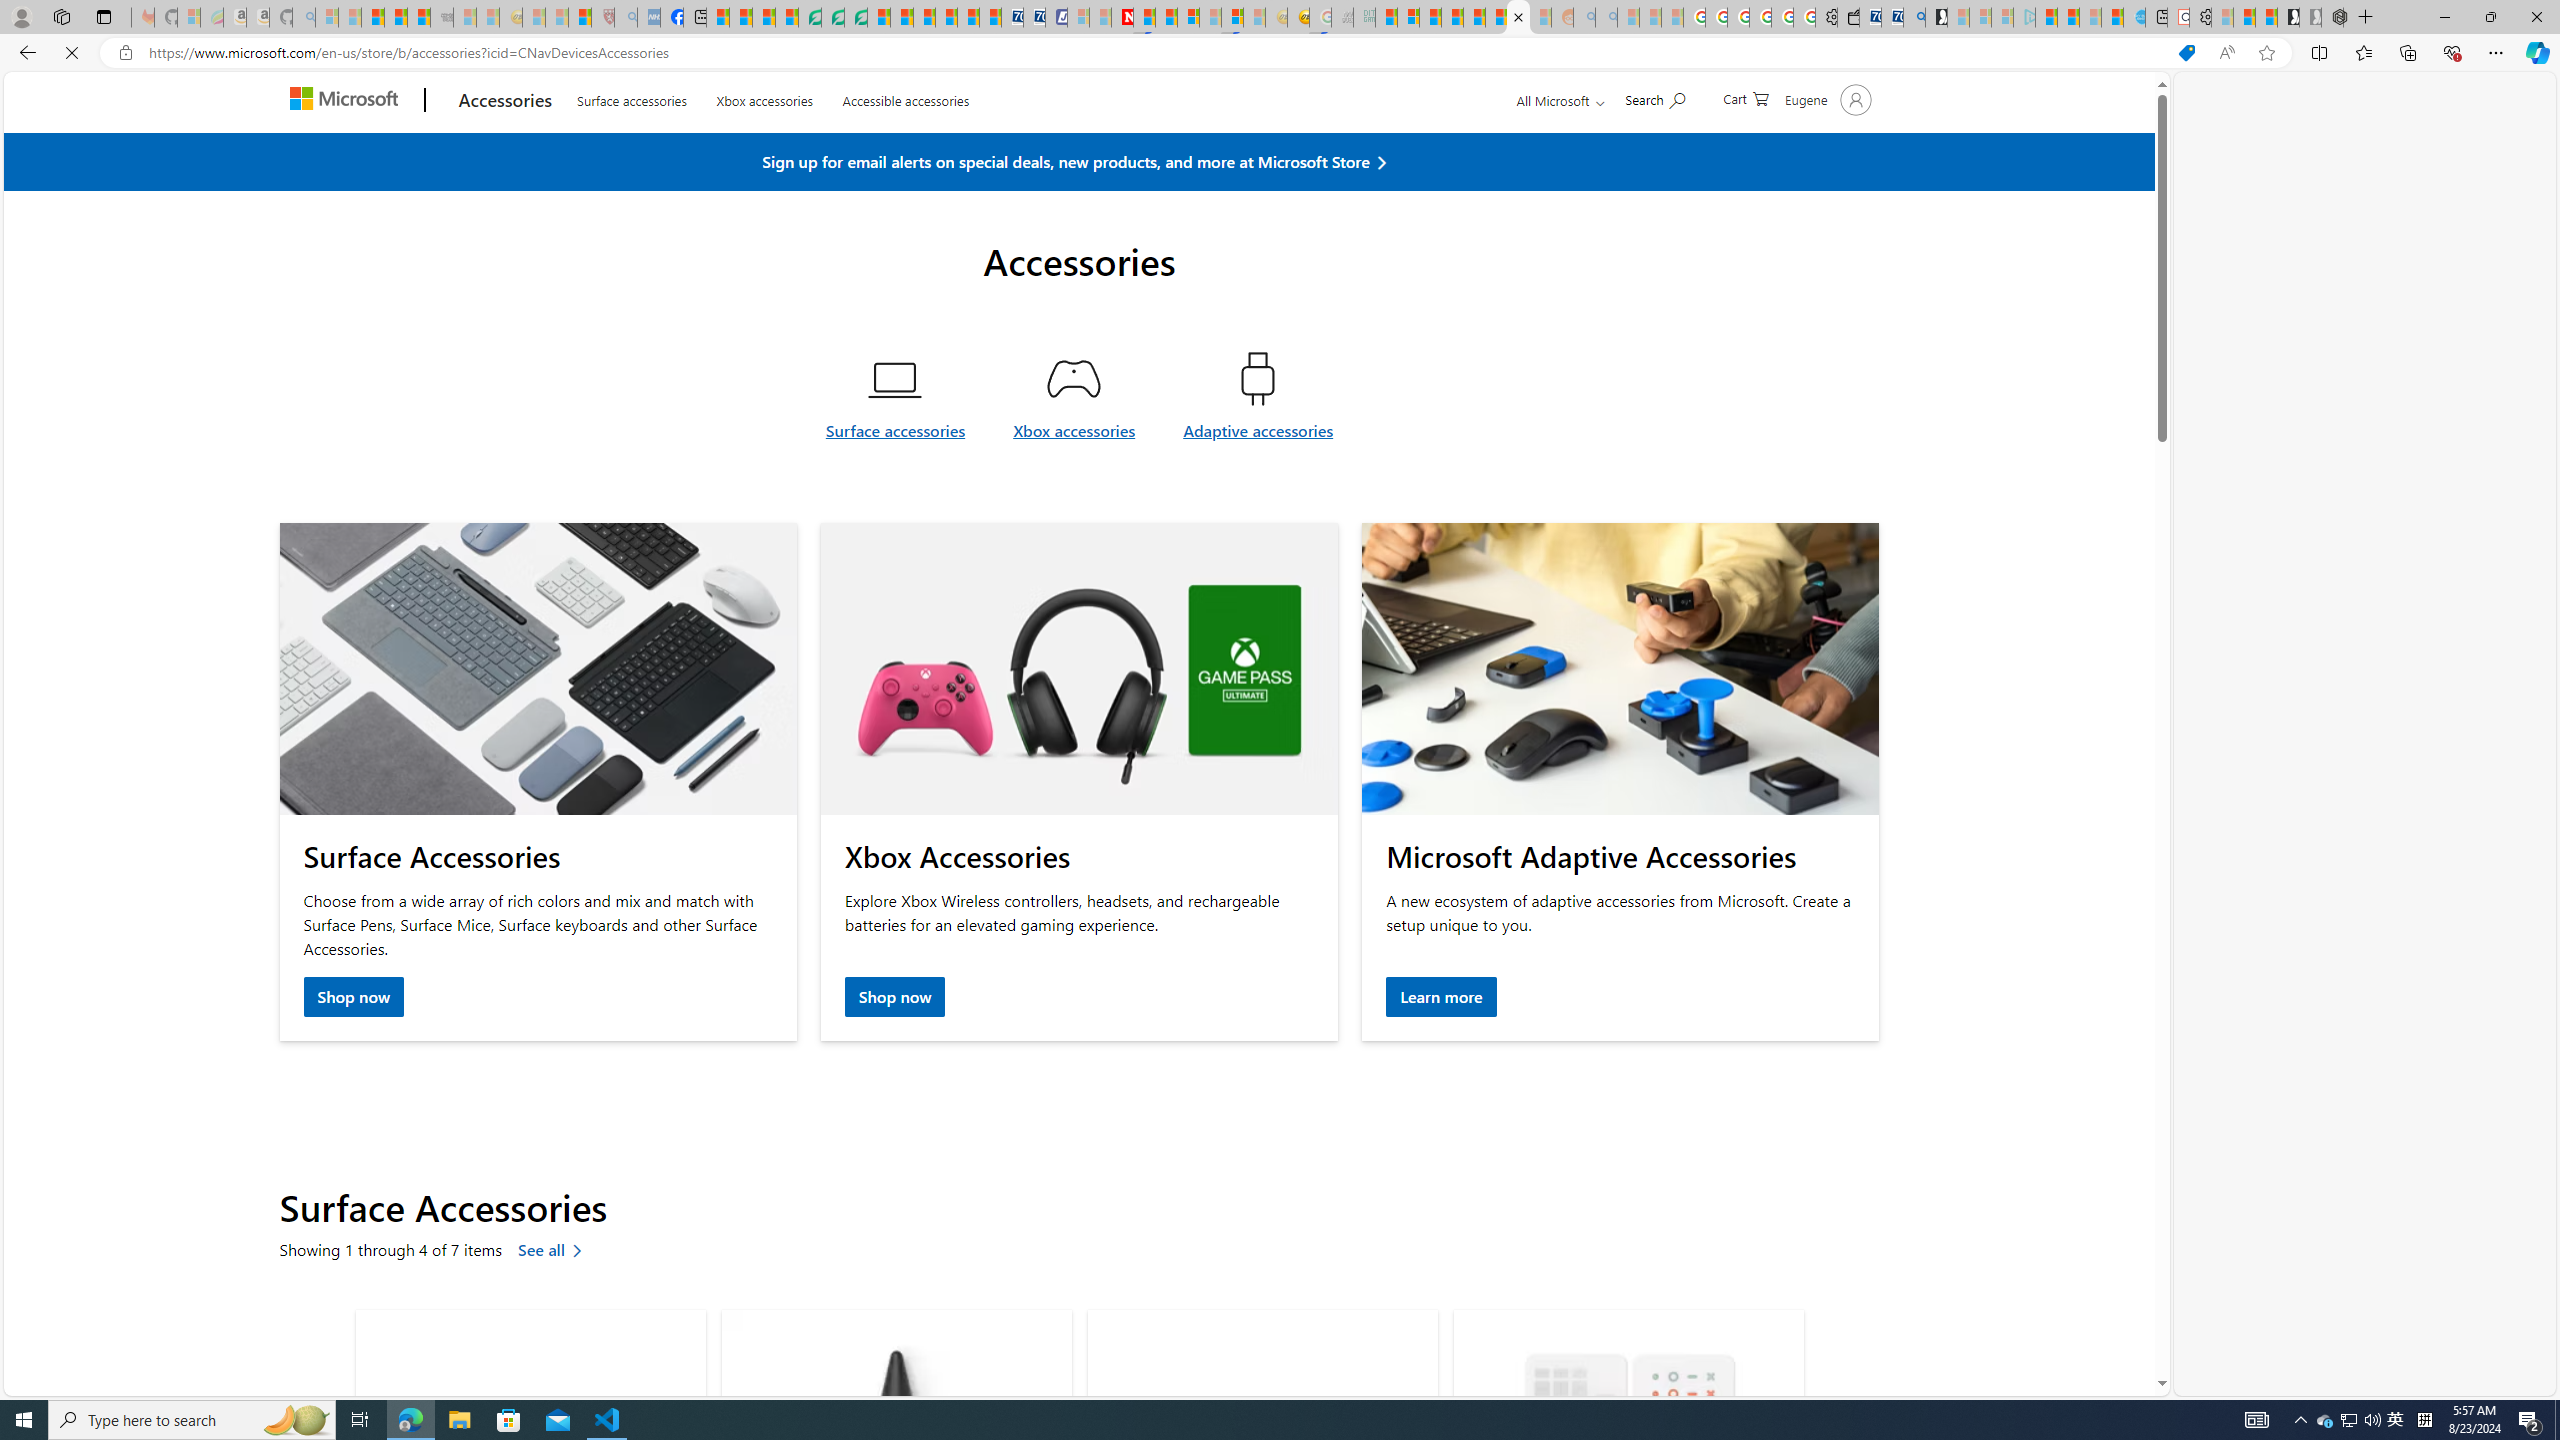 This screenshot has width=2560, height=1440. What do you see at coordinates (1745, 144) in the screenshot?
I see `0 items in shopping cart` at bounding box center [1745, 144].